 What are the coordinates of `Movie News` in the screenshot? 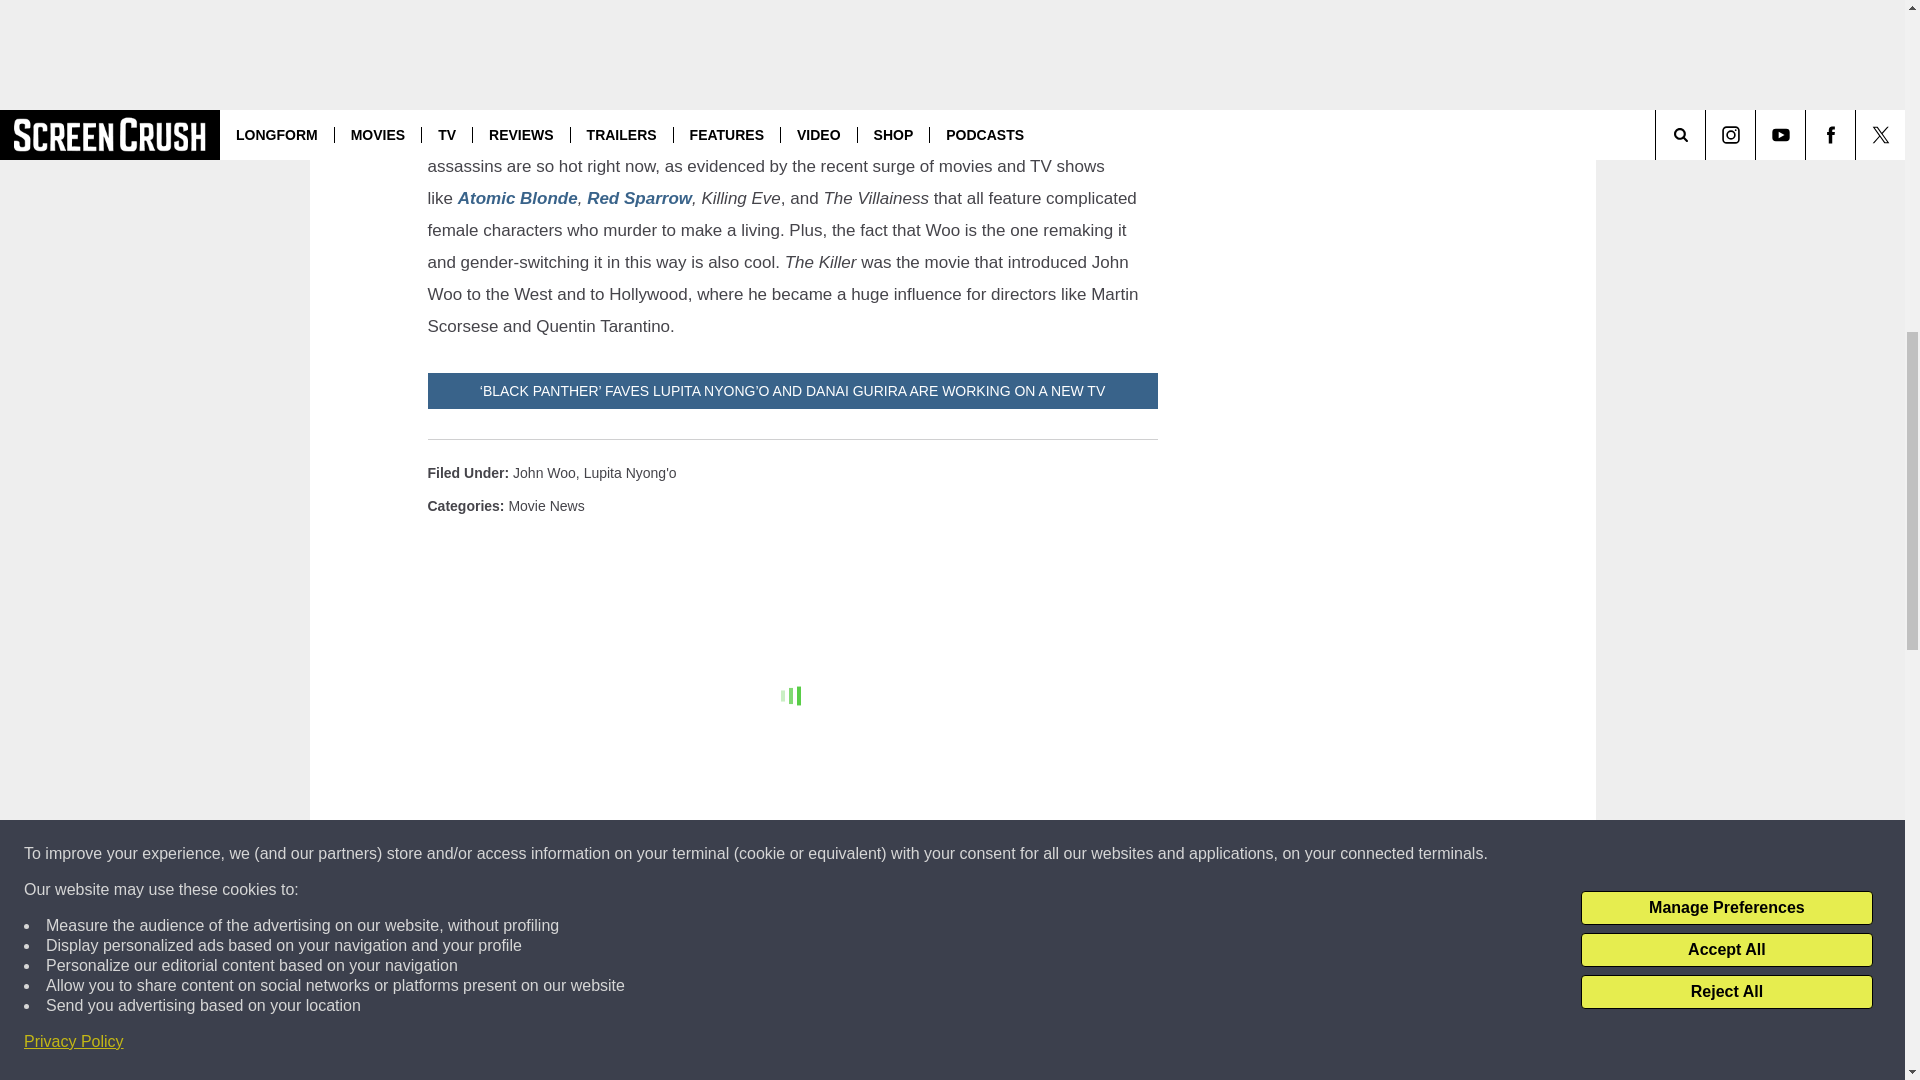 It's located at (546, 506).